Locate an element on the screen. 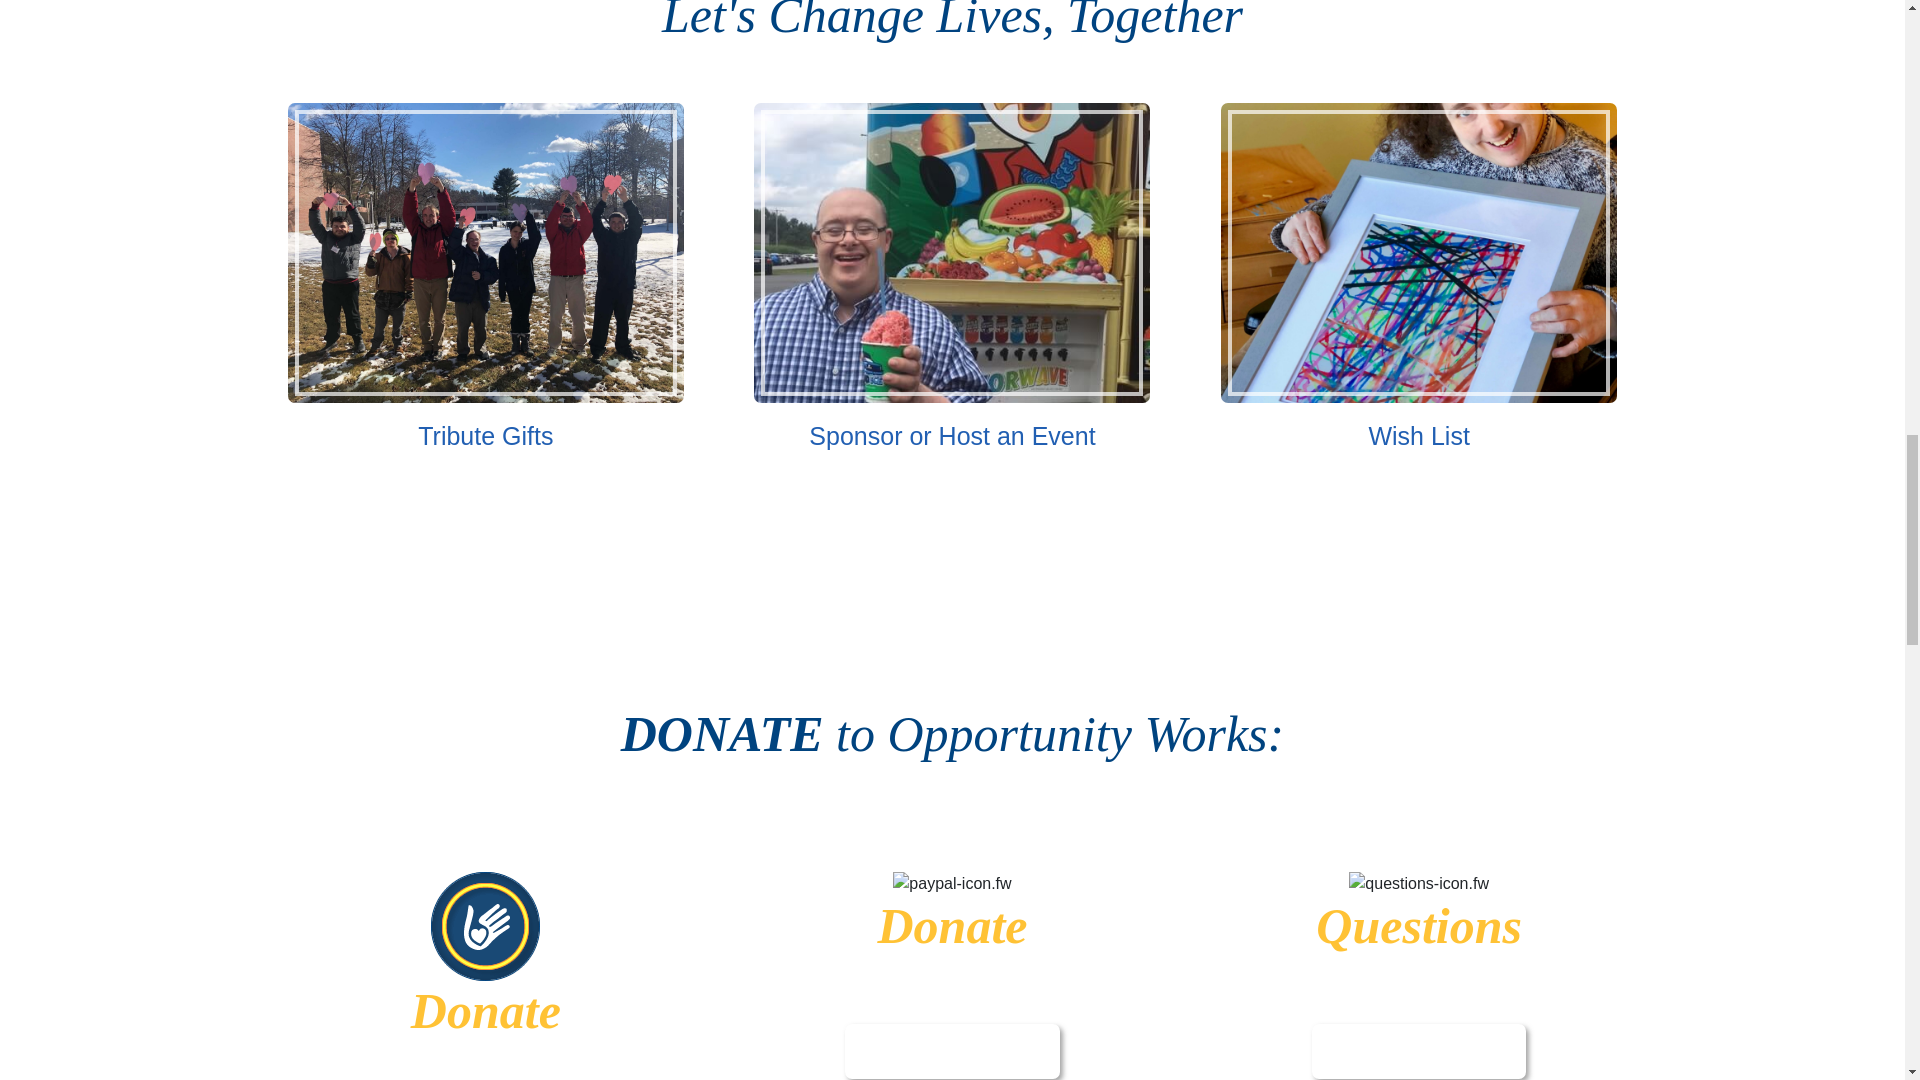 This screenshot has width=1920, height=1080. LEARN MORE is located at coordinates (952, 539).